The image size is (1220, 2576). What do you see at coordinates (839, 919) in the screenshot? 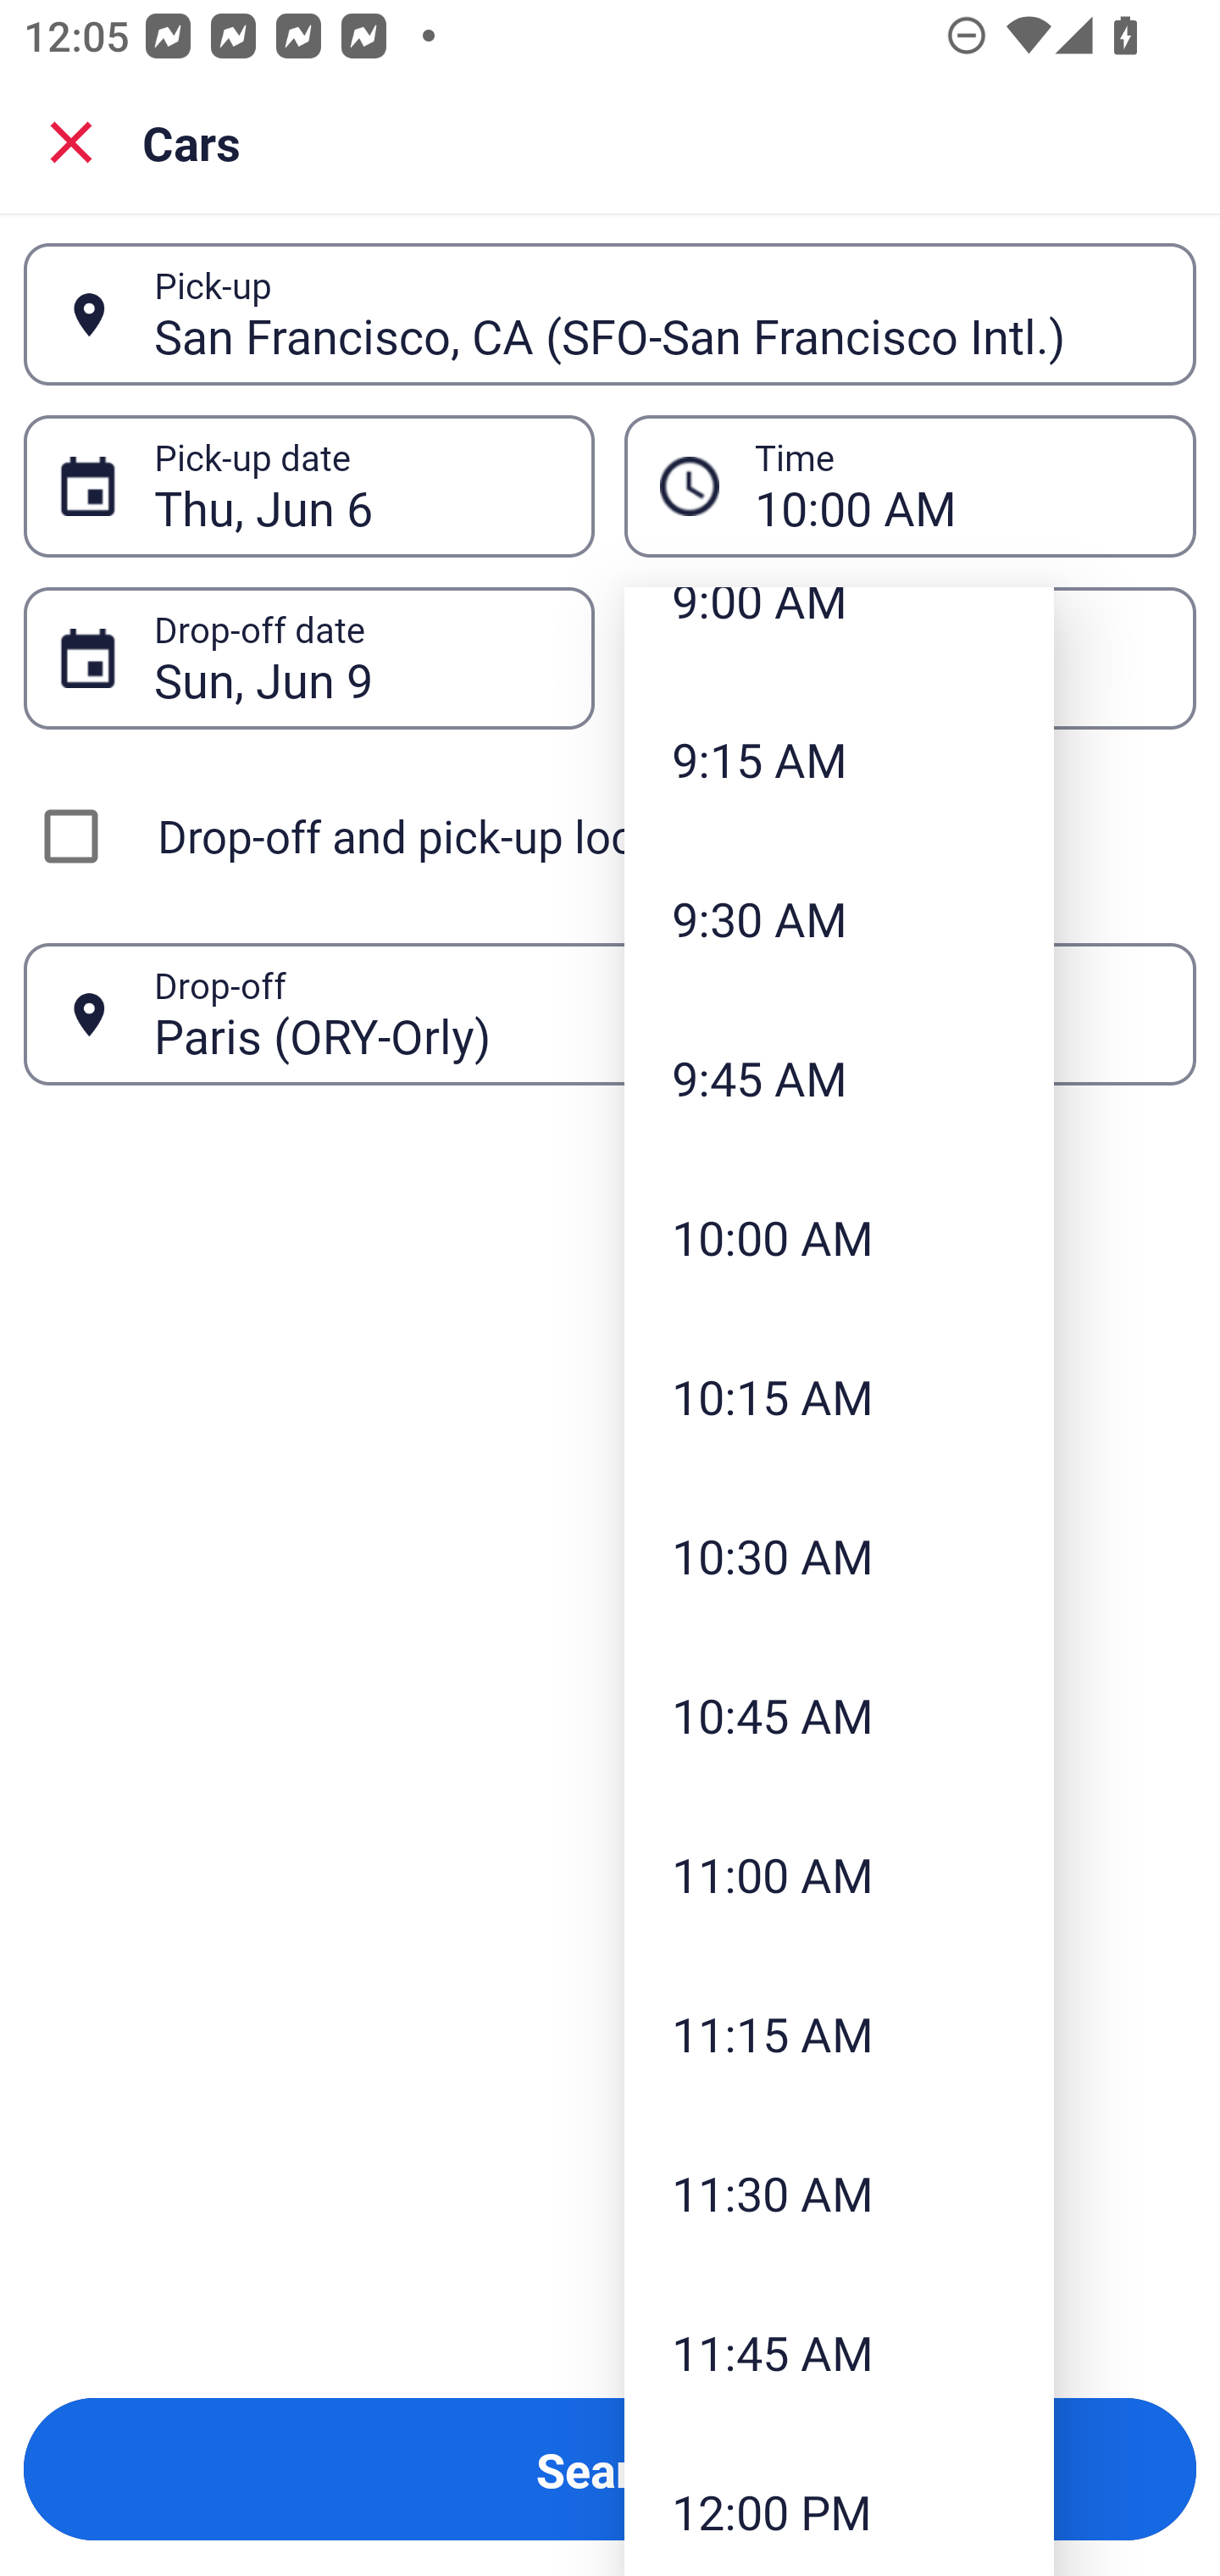
I see `9:30 AM` at bounding box center [839, 919].